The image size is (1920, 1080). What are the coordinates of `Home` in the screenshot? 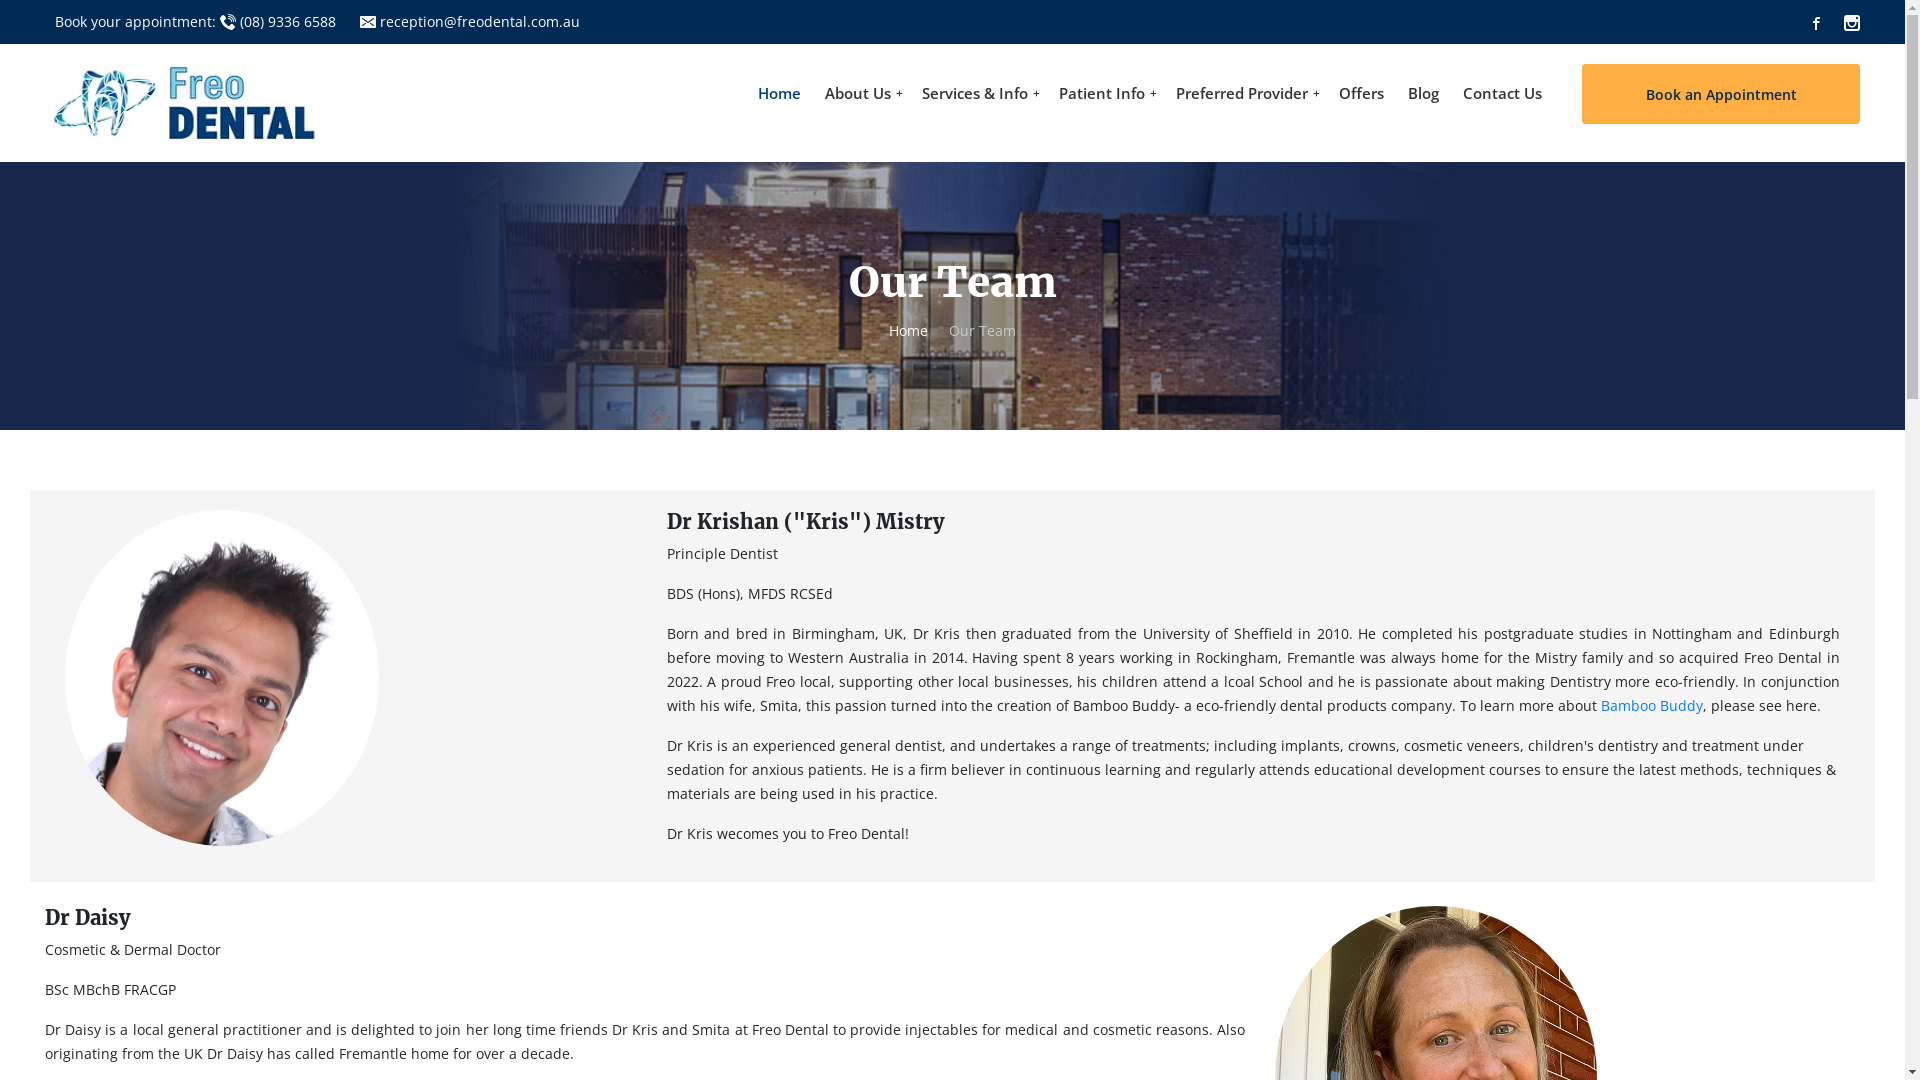 It's located at (780, 94).